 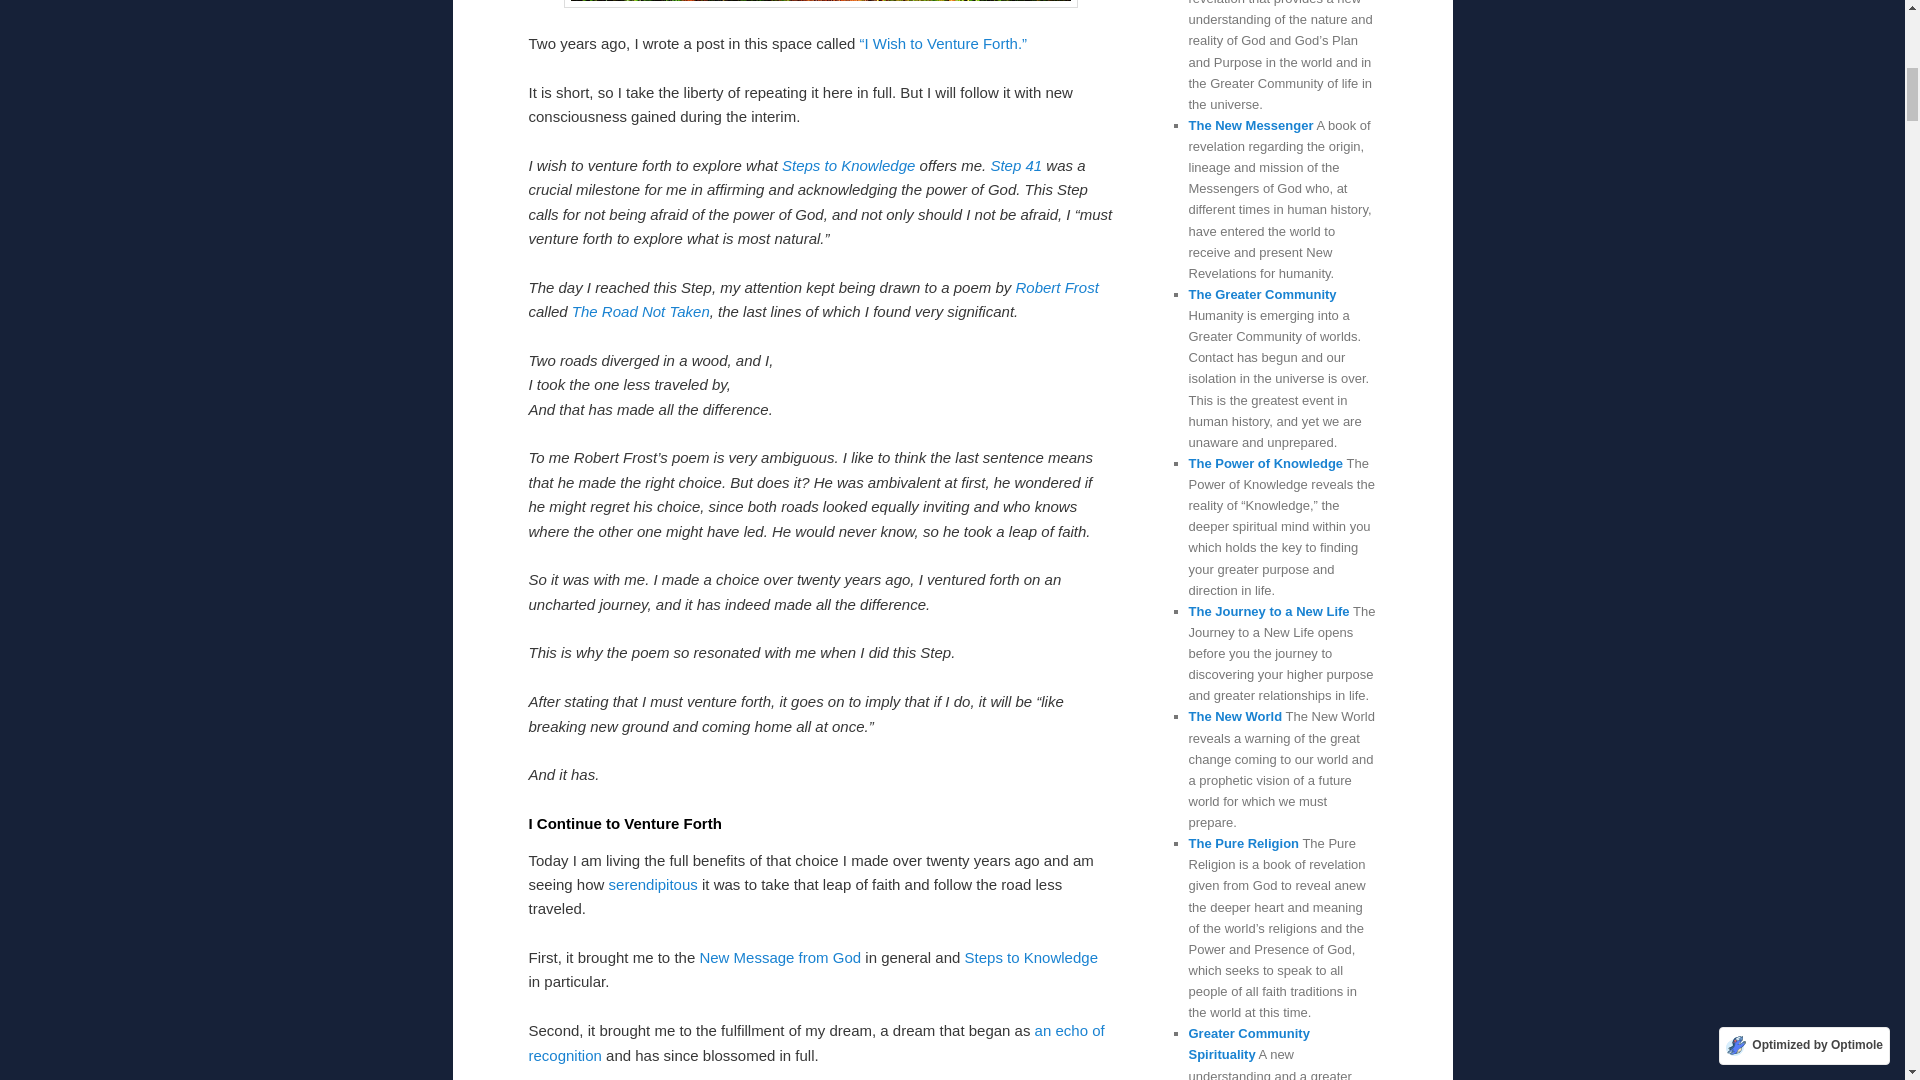 I want to click on Step 41, so click(x=1016, y=164).